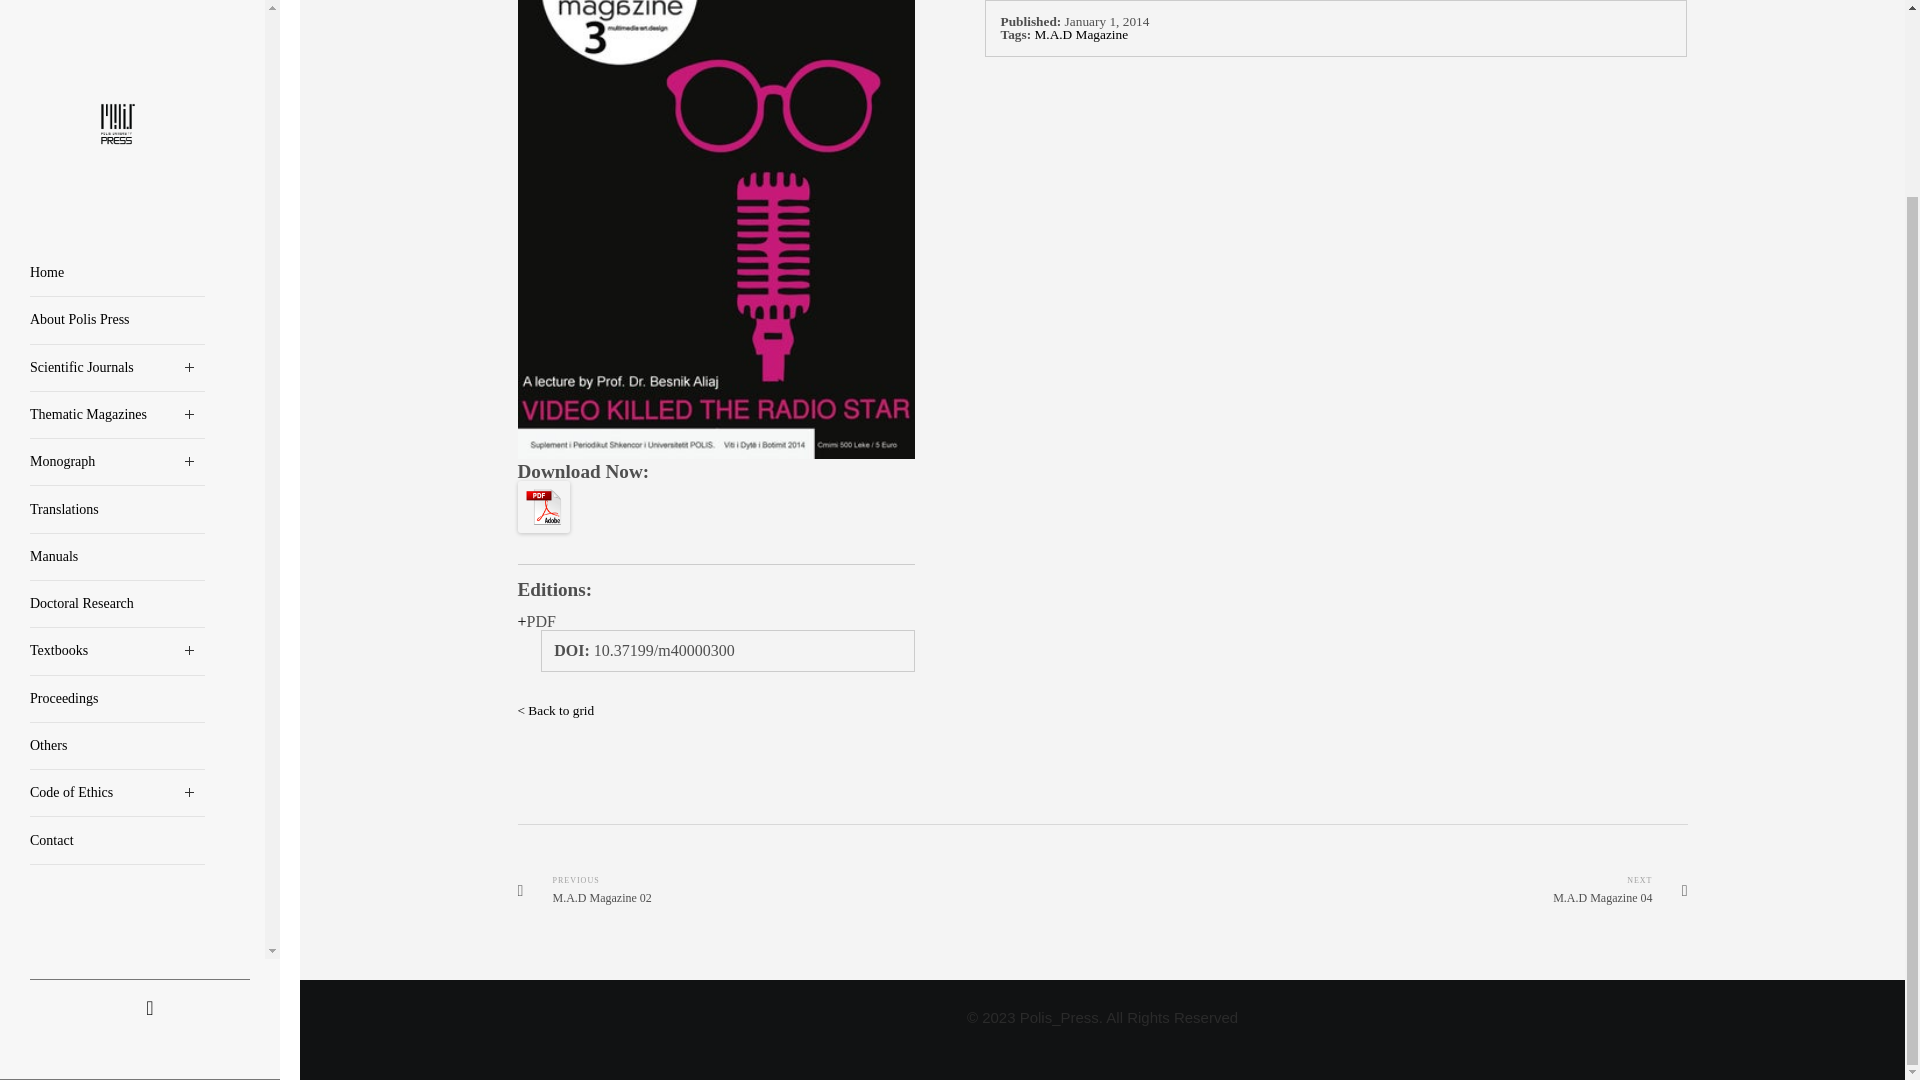  I want to click on Home, so click(118, 47).